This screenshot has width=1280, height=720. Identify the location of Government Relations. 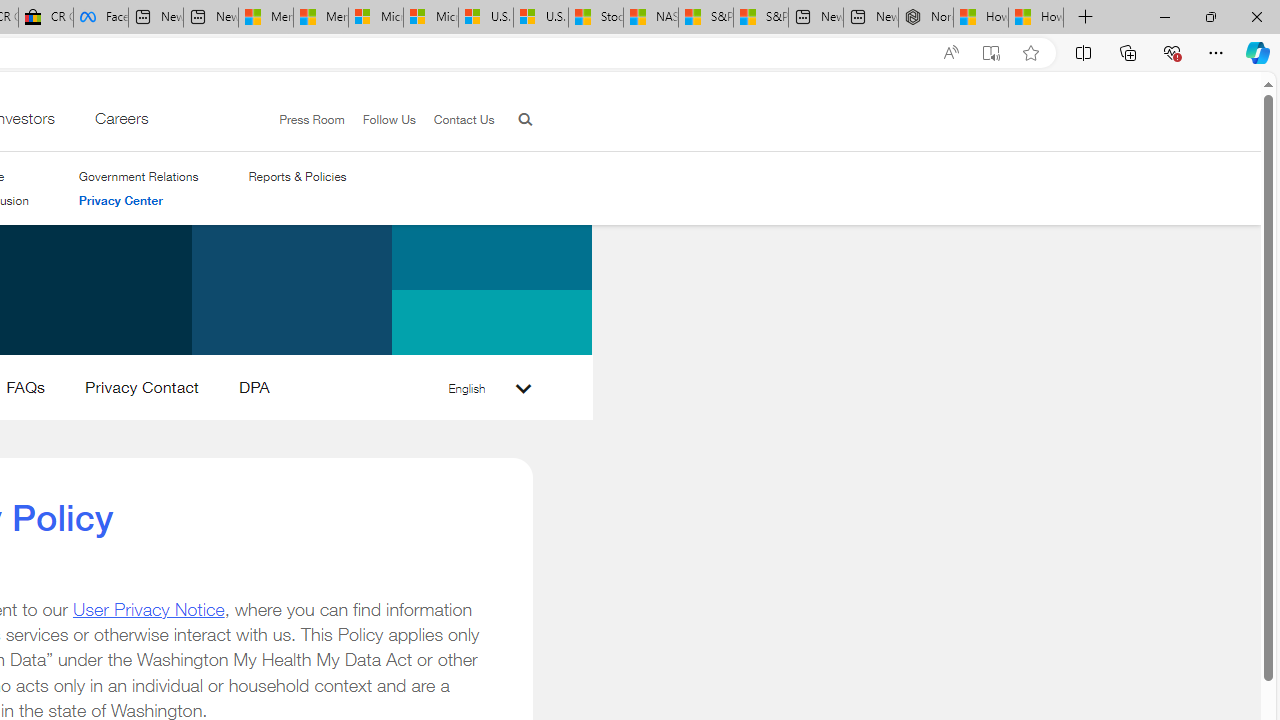
(138, 176).